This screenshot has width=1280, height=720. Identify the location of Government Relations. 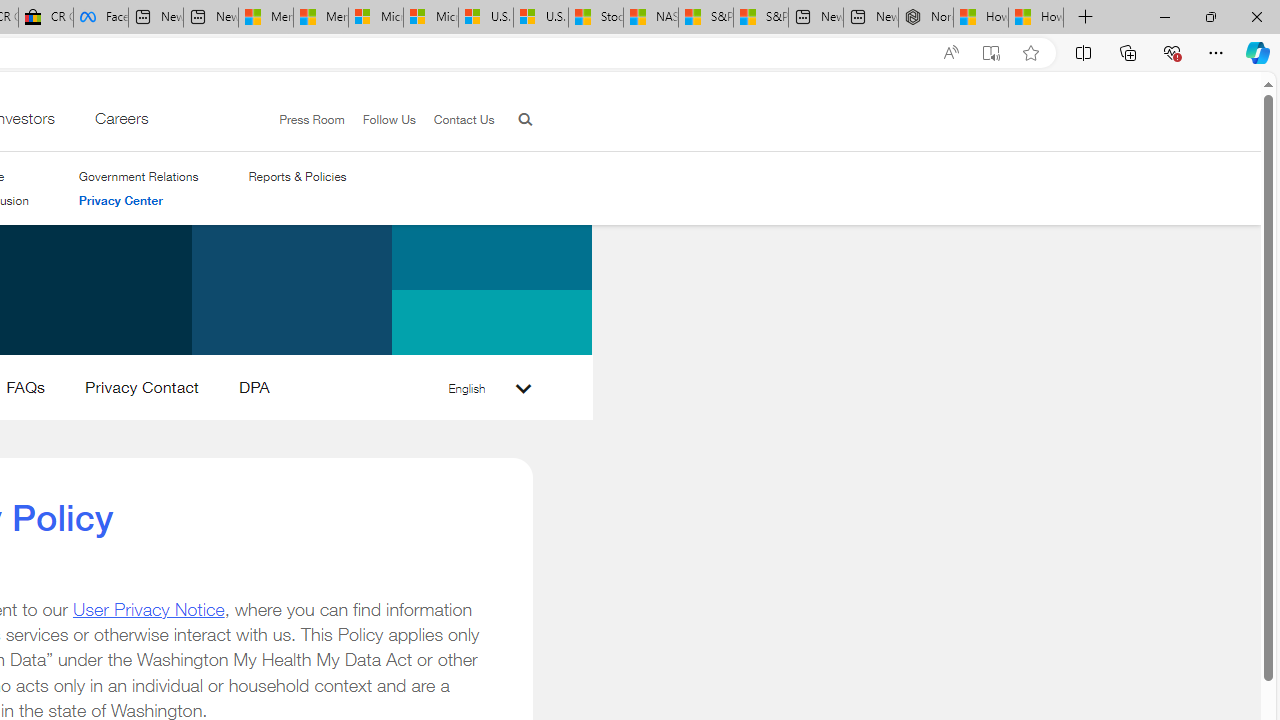
(138, 176).